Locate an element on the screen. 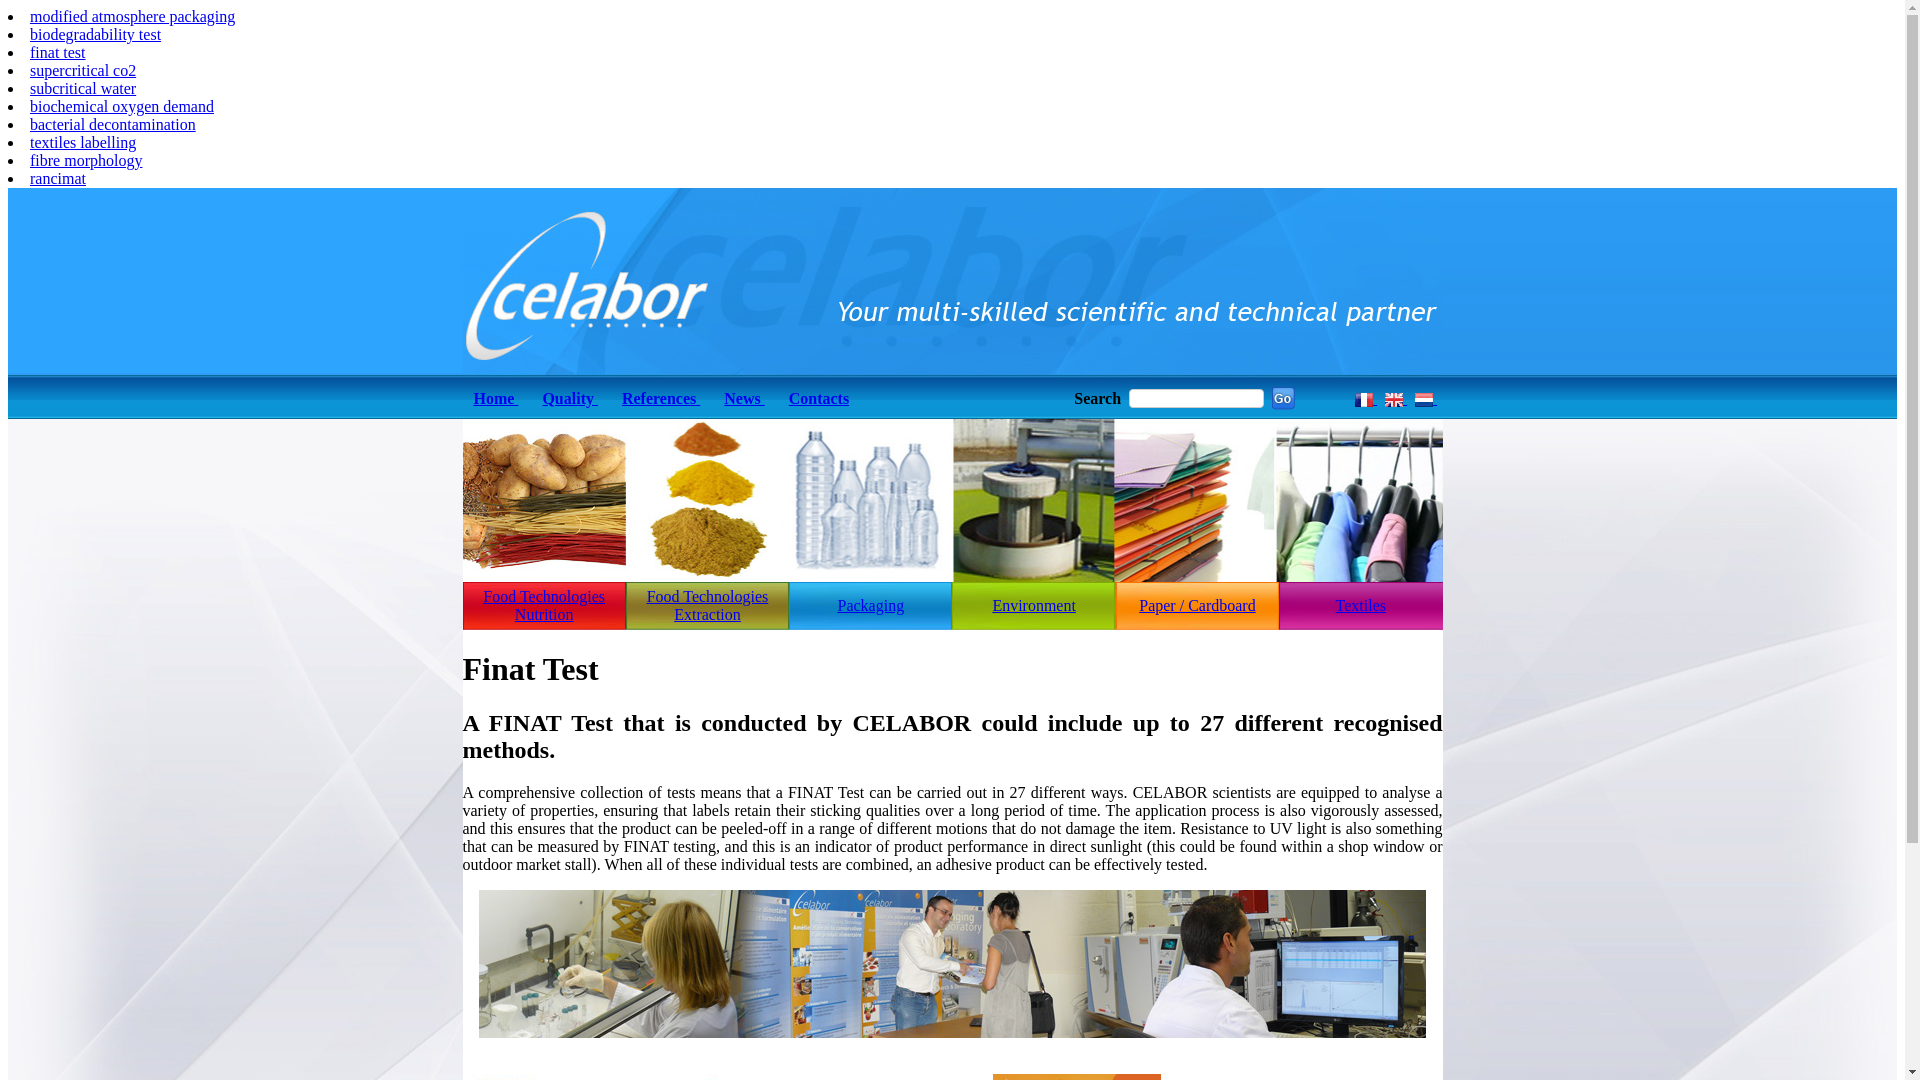 This screenshot has height=1080, width=1920. Textiles is located at coordinates (1361, 604).